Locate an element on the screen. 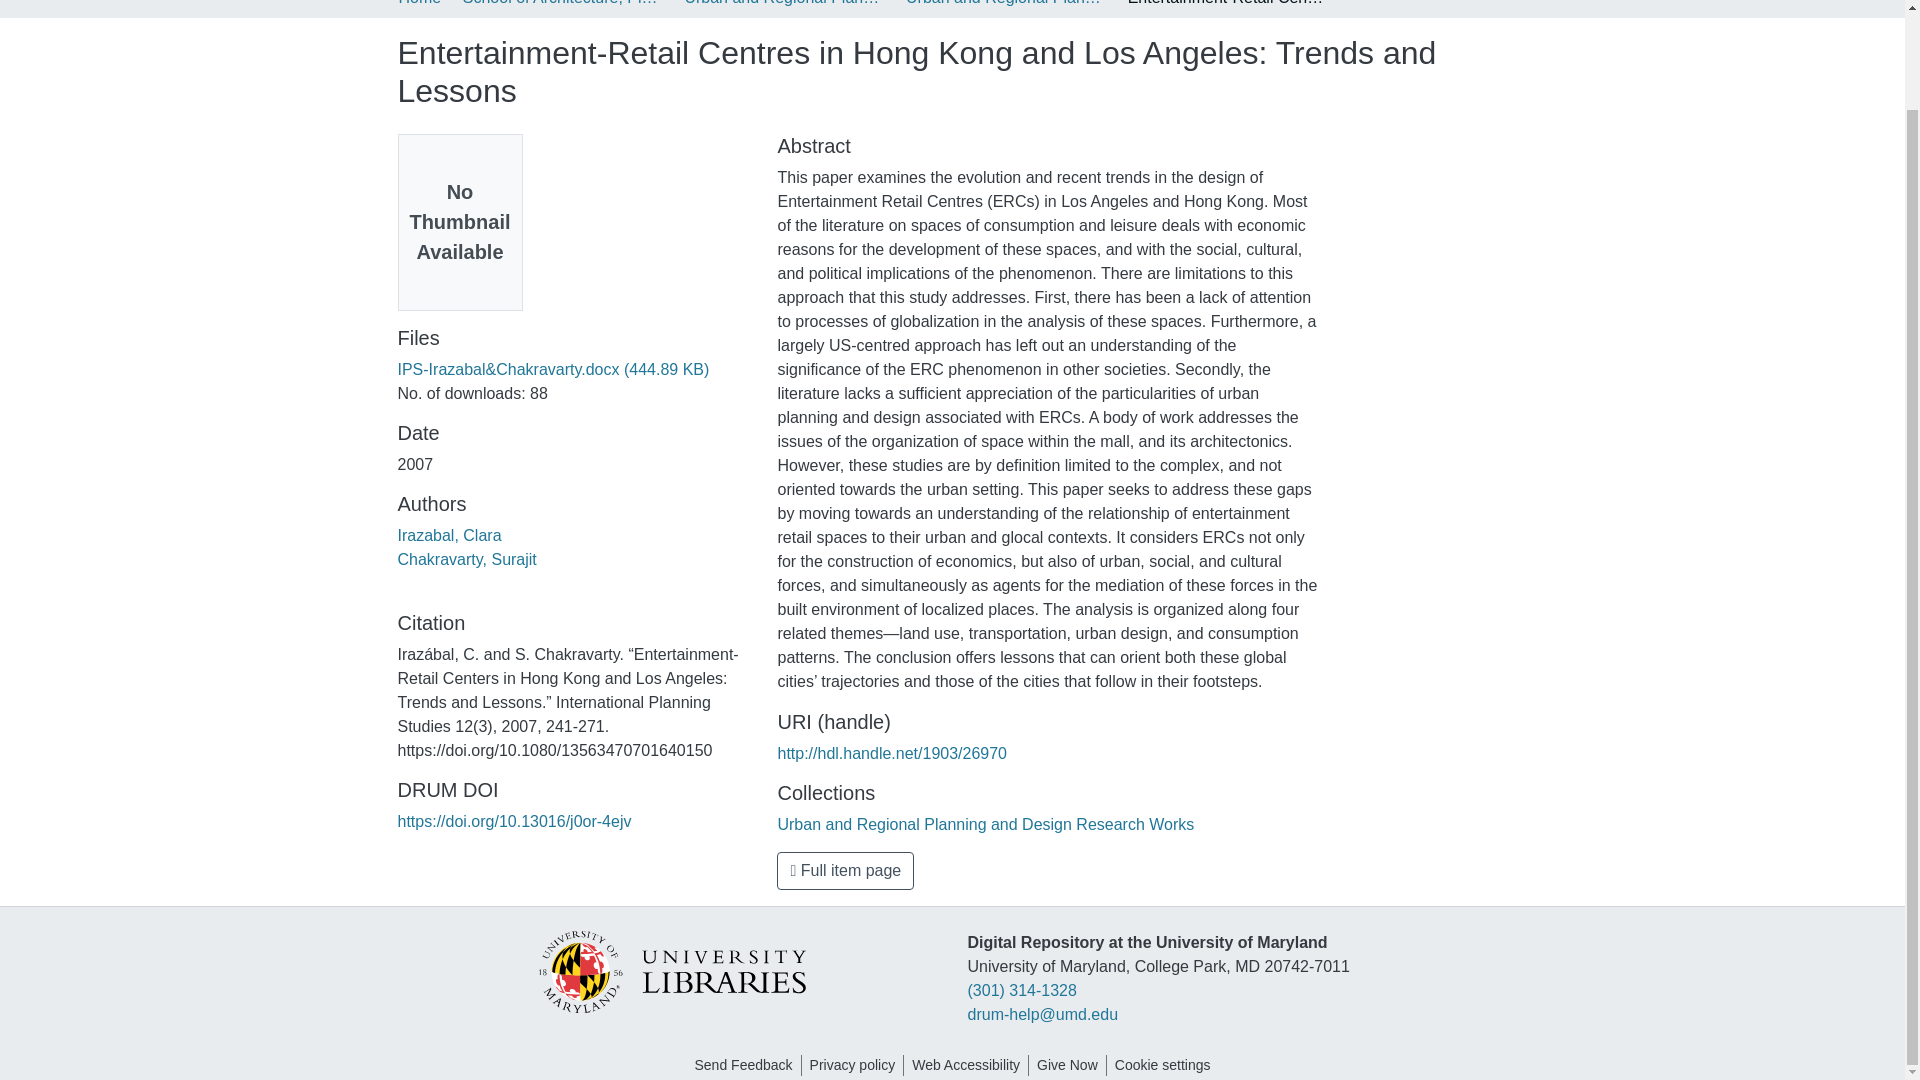 The image size is (1920, 1080). Cookie settings is located at coordinates (1163, 1065).